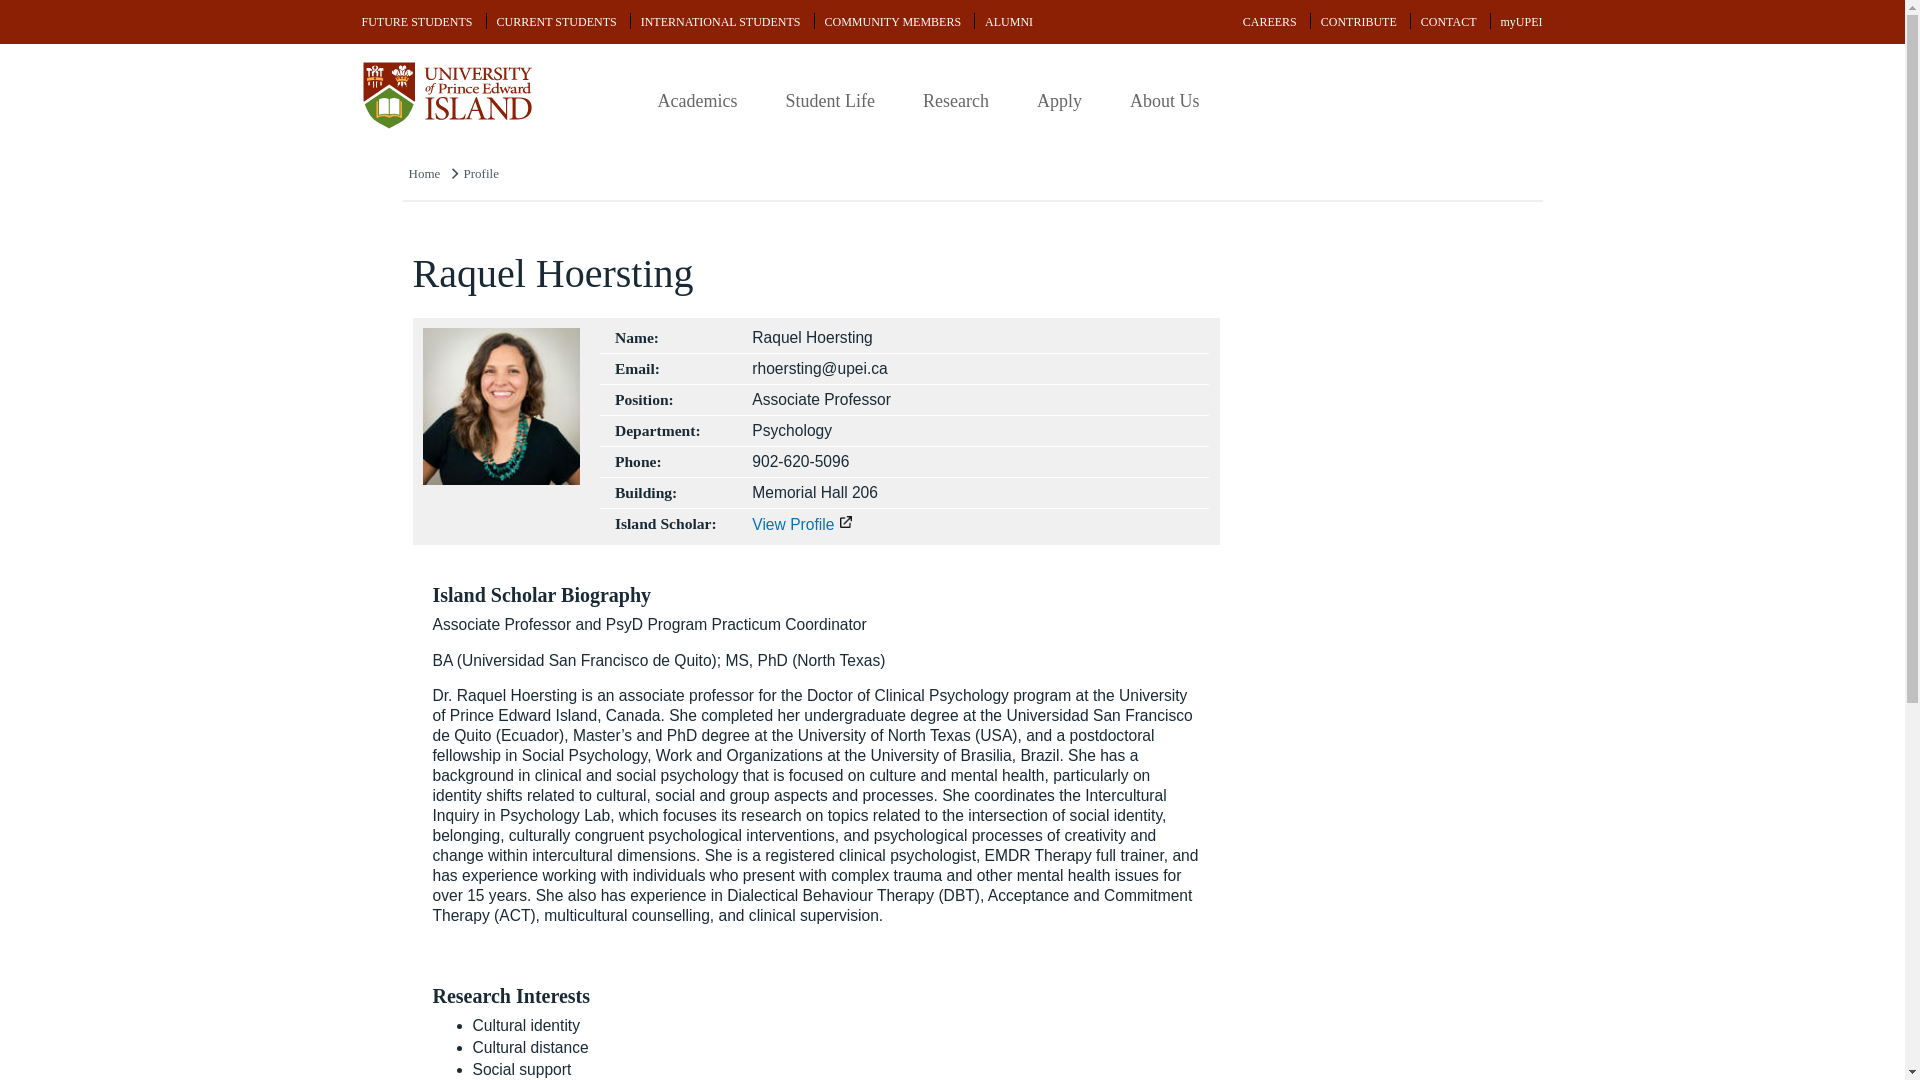 The image size is (1920, 1080). What do you see at coordinates (1359, 22) in the screenshot?
I see `CONTRIBUTE` at bounding box center [1359, 22].